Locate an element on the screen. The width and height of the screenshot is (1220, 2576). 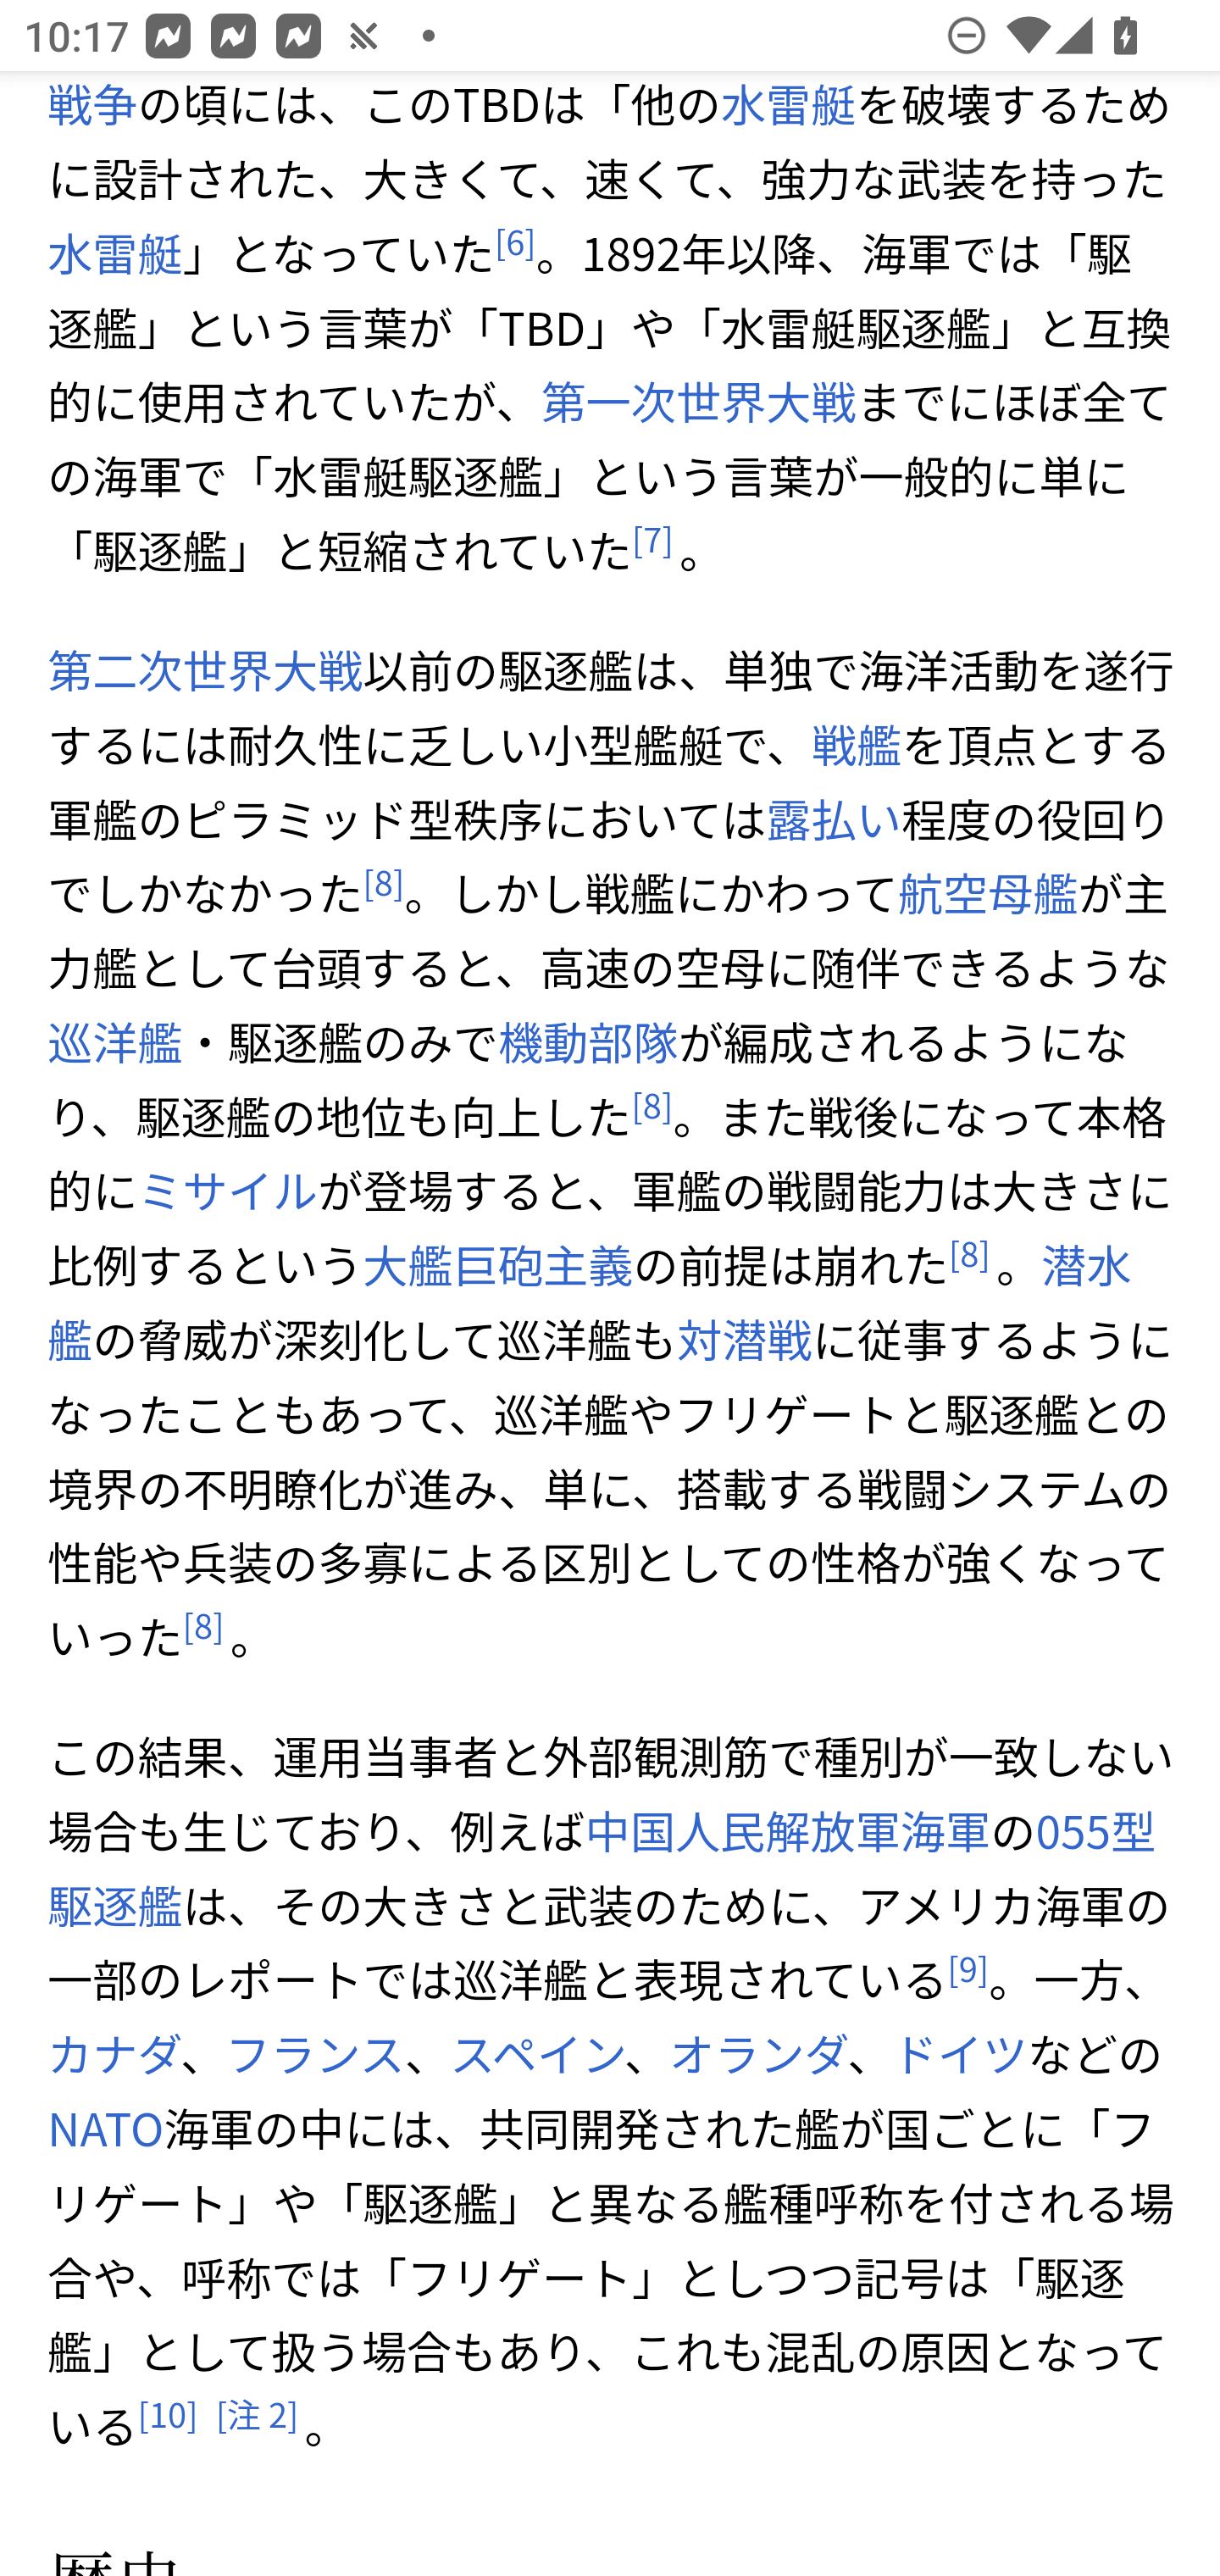
第二次世界大戦 is located at coordinates (206, 669).